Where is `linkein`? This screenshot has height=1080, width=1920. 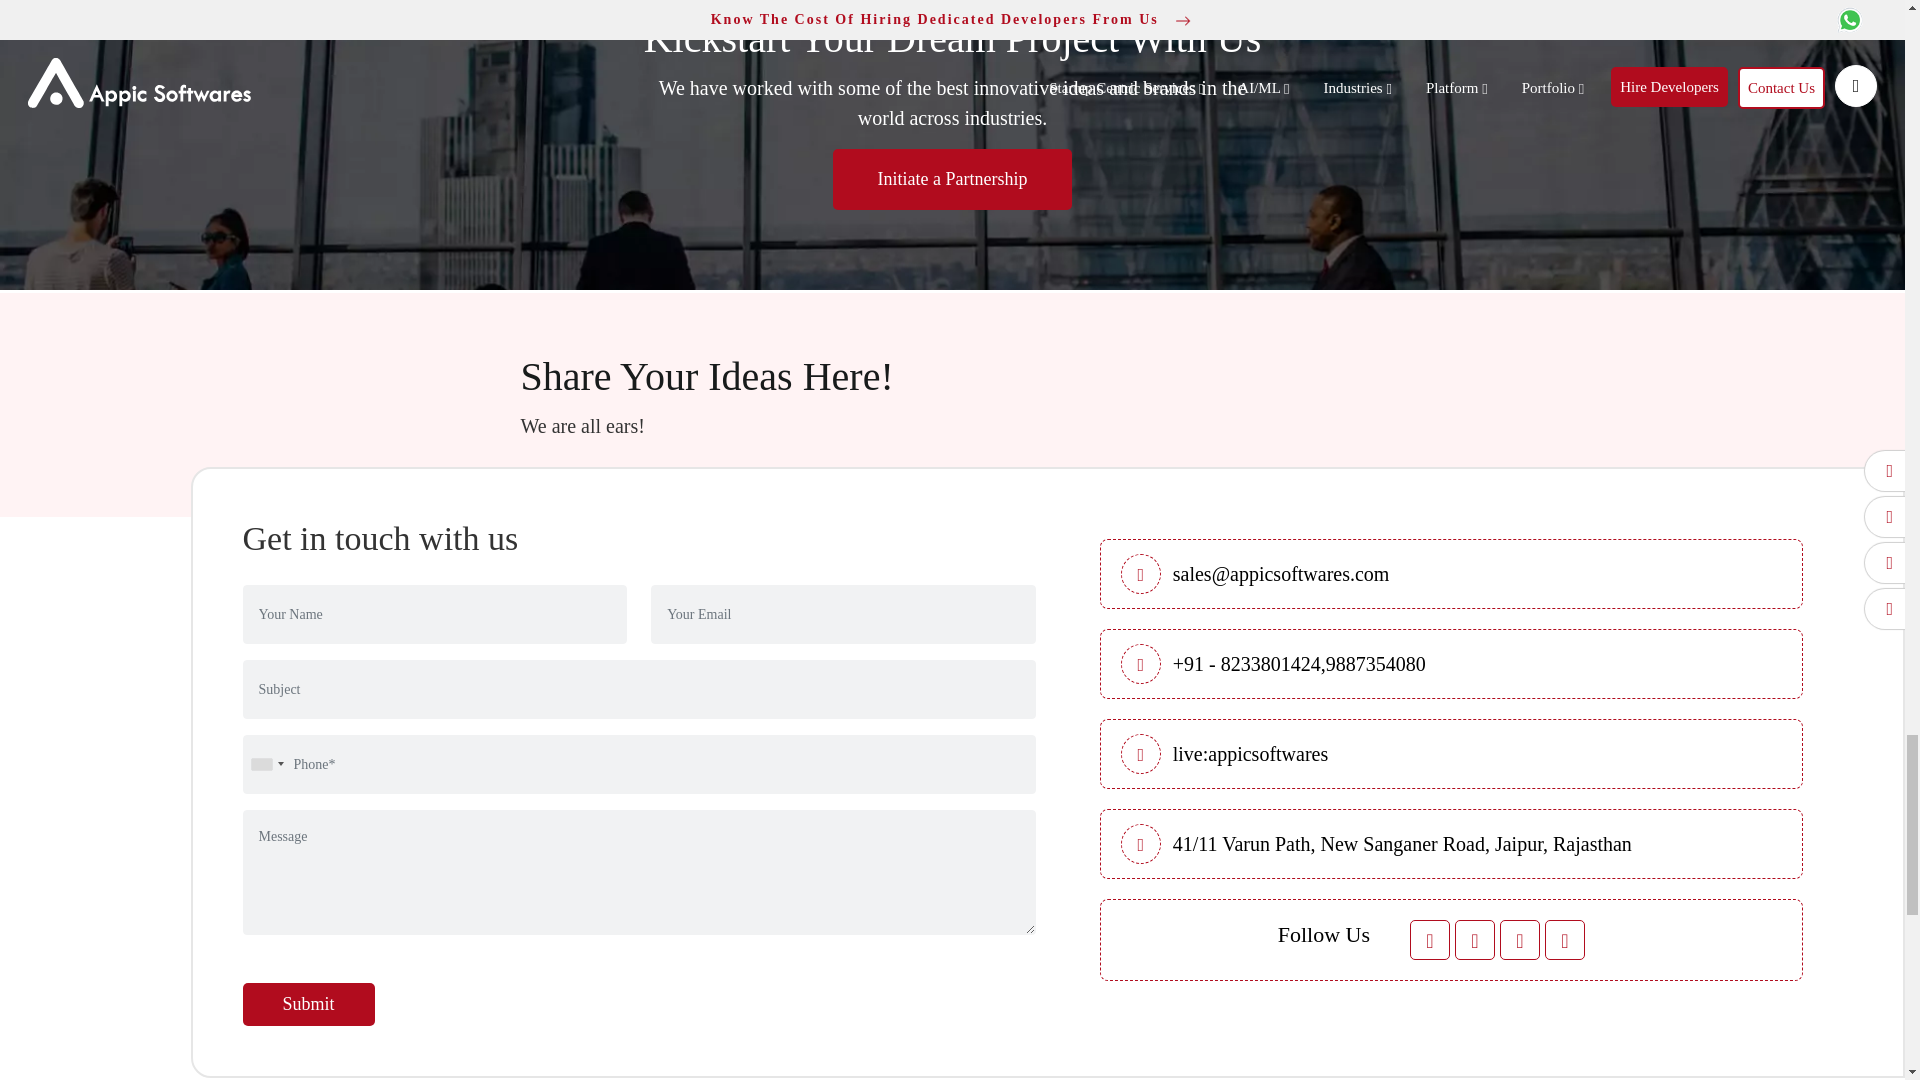 linkein is located at coordinates (1519, 940).